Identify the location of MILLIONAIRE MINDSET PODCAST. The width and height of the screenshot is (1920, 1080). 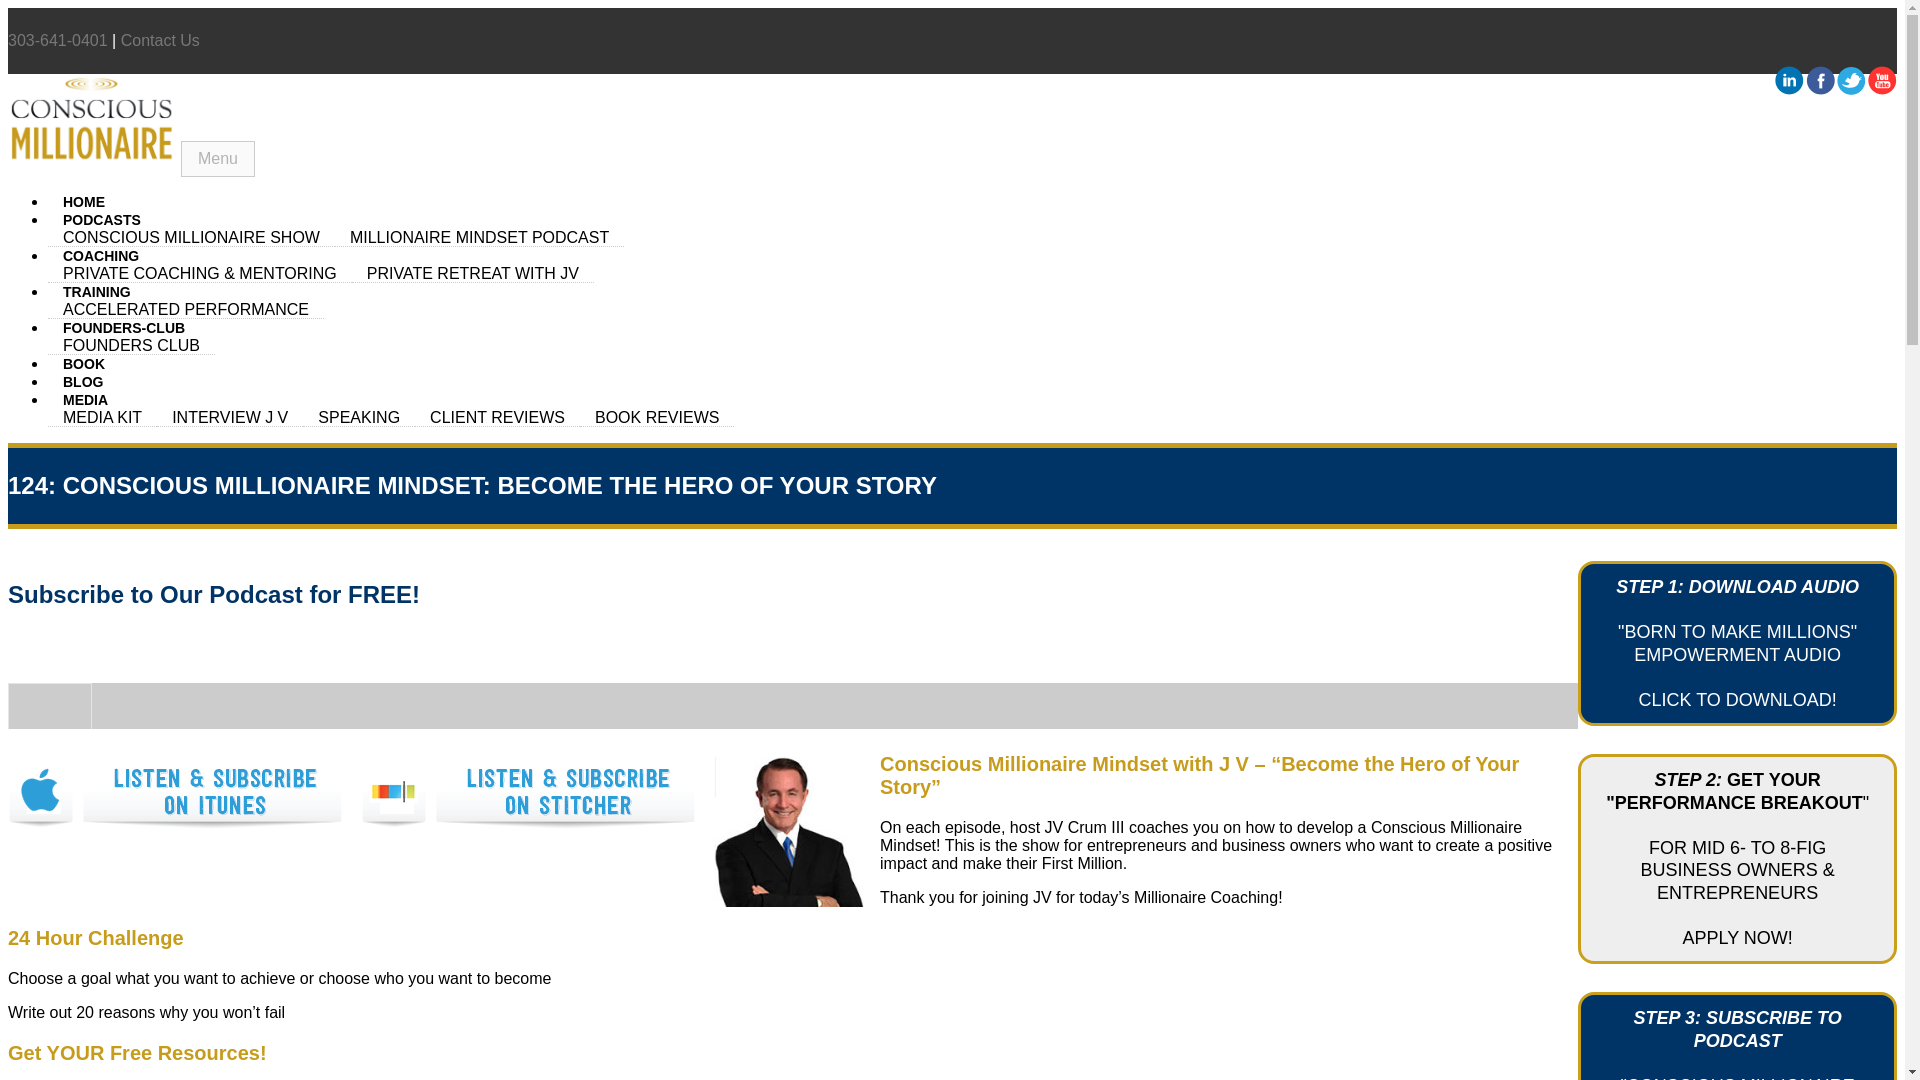
(479, 238).